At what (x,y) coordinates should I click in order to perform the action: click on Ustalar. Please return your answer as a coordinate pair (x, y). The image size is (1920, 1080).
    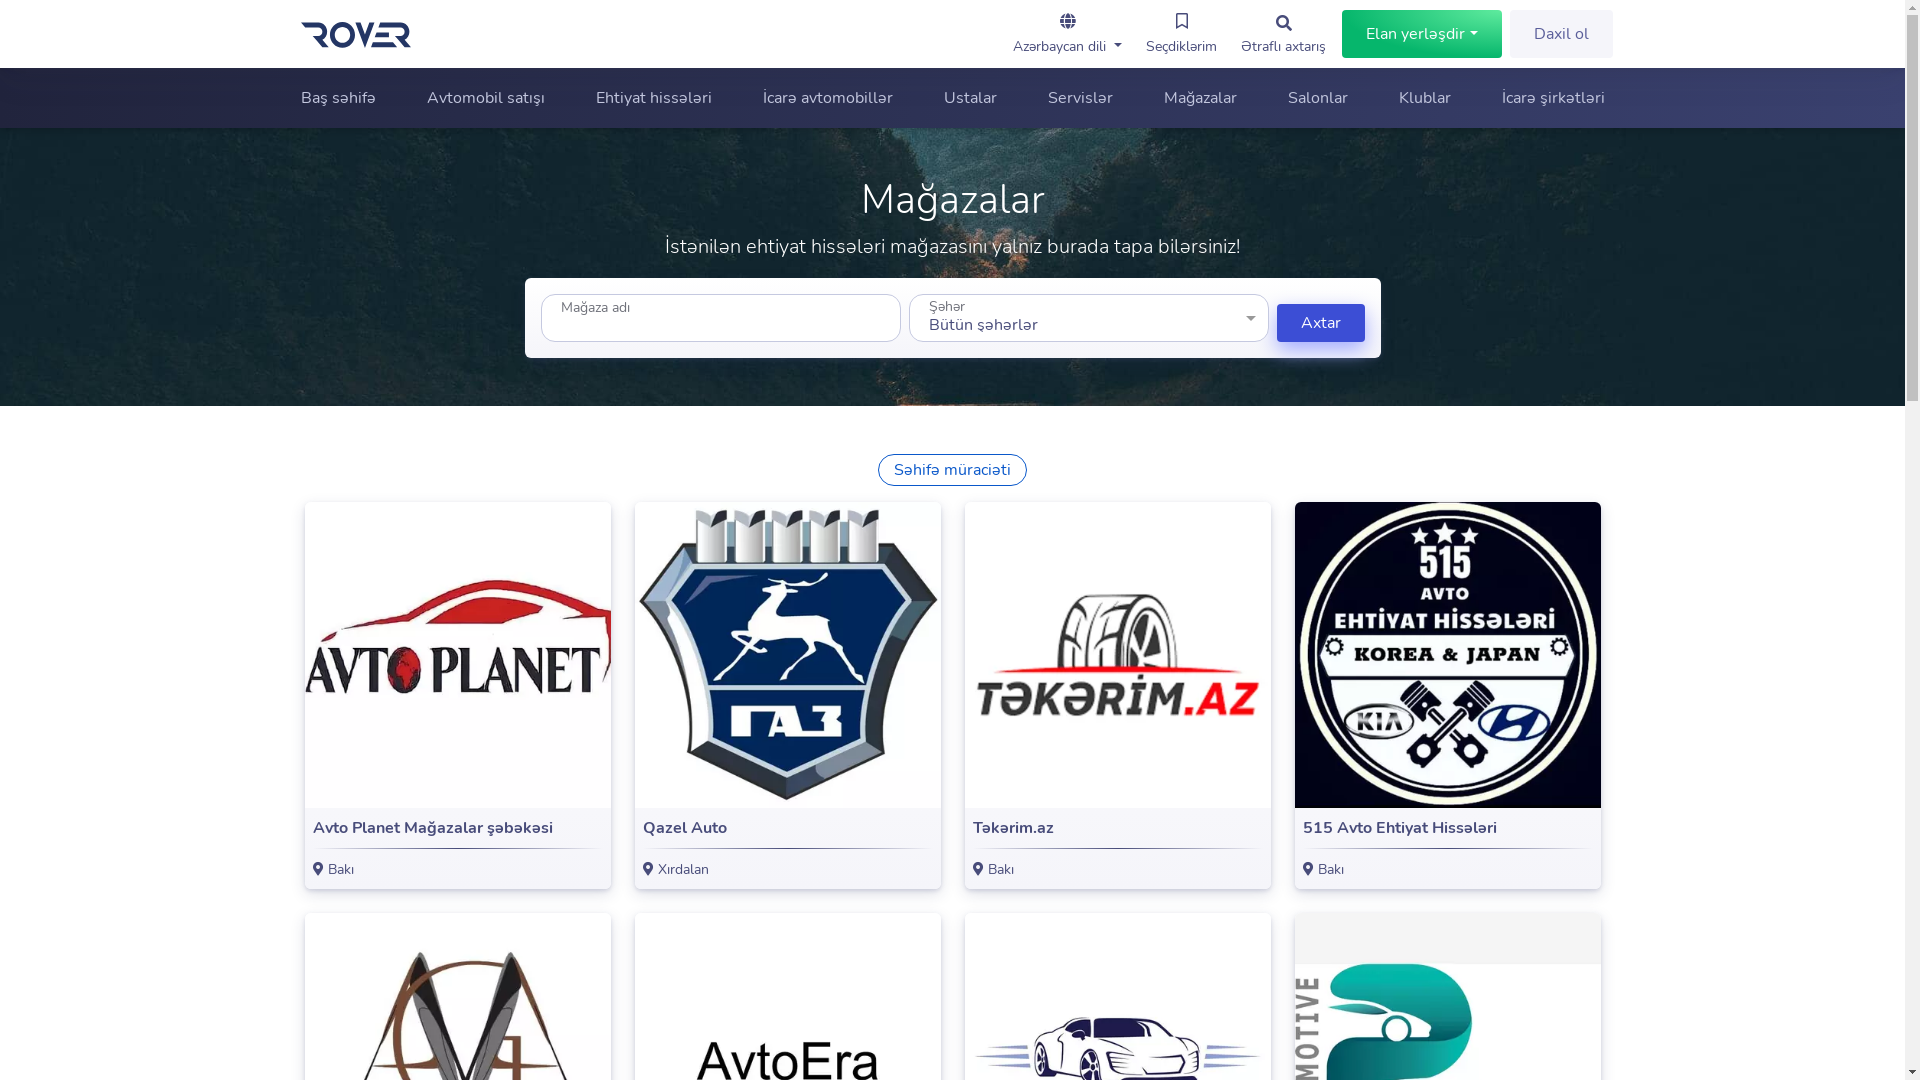
    Looking at the image, I should click on (970, 98).